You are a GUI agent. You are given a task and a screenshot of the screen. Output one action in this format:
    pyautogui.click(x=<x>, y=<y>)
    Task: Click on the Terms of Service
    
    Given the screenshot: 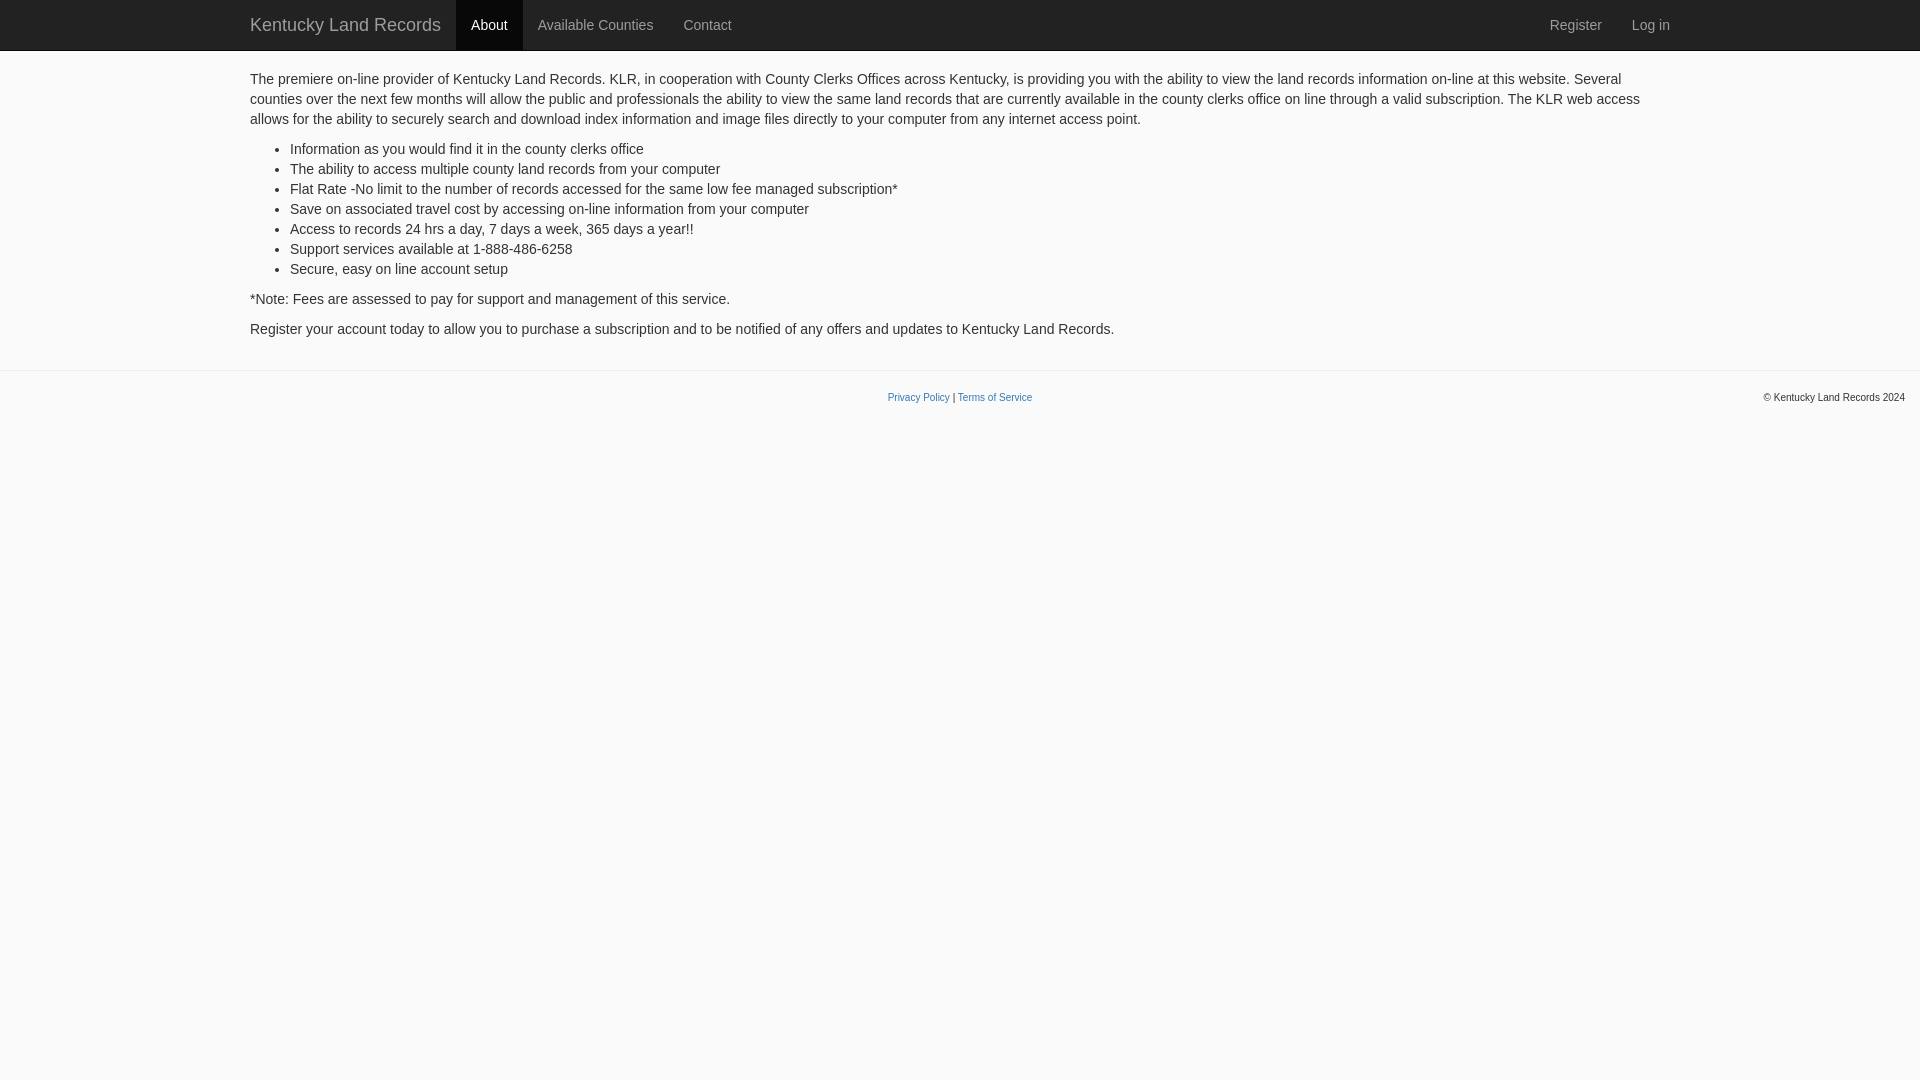 What is the action you would take?
    pyautogui.click(x=995, y=397)
    